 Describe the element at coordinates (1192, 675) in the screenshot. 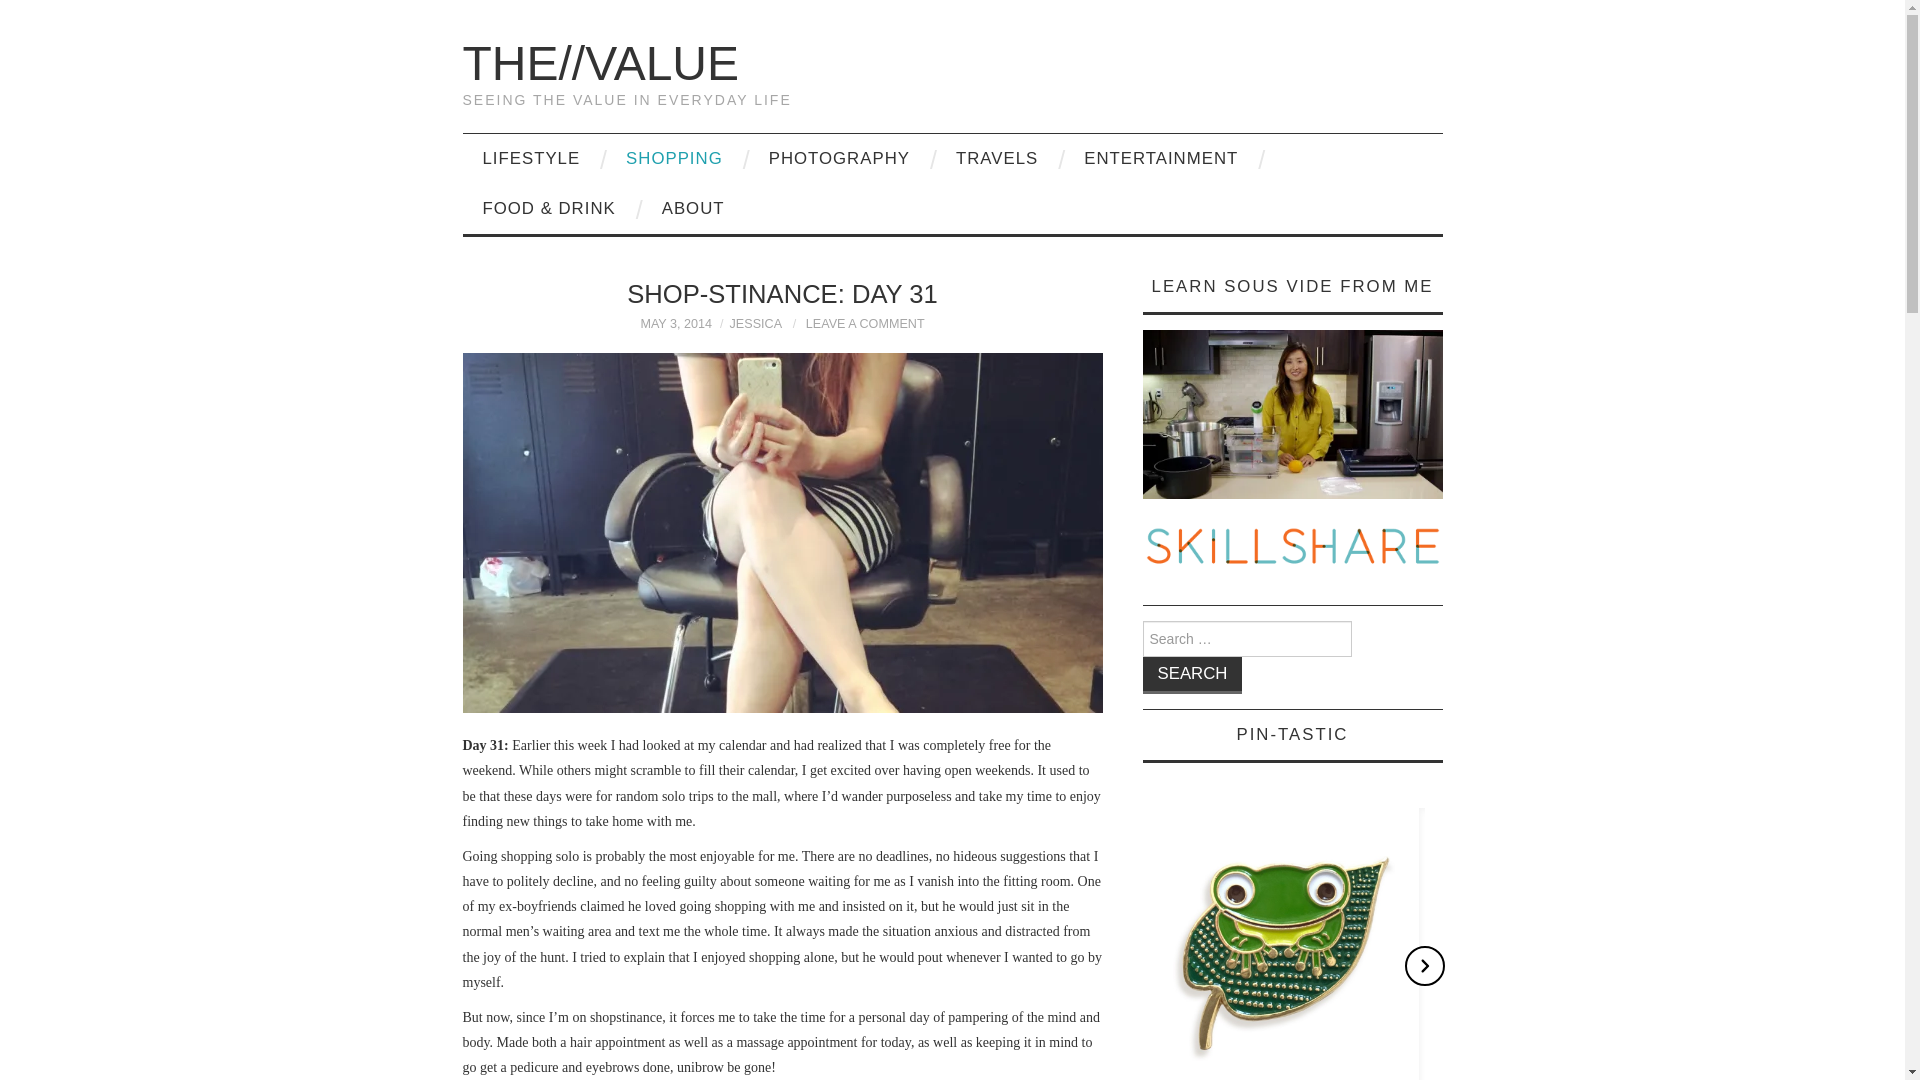

I see `Search` at that location.